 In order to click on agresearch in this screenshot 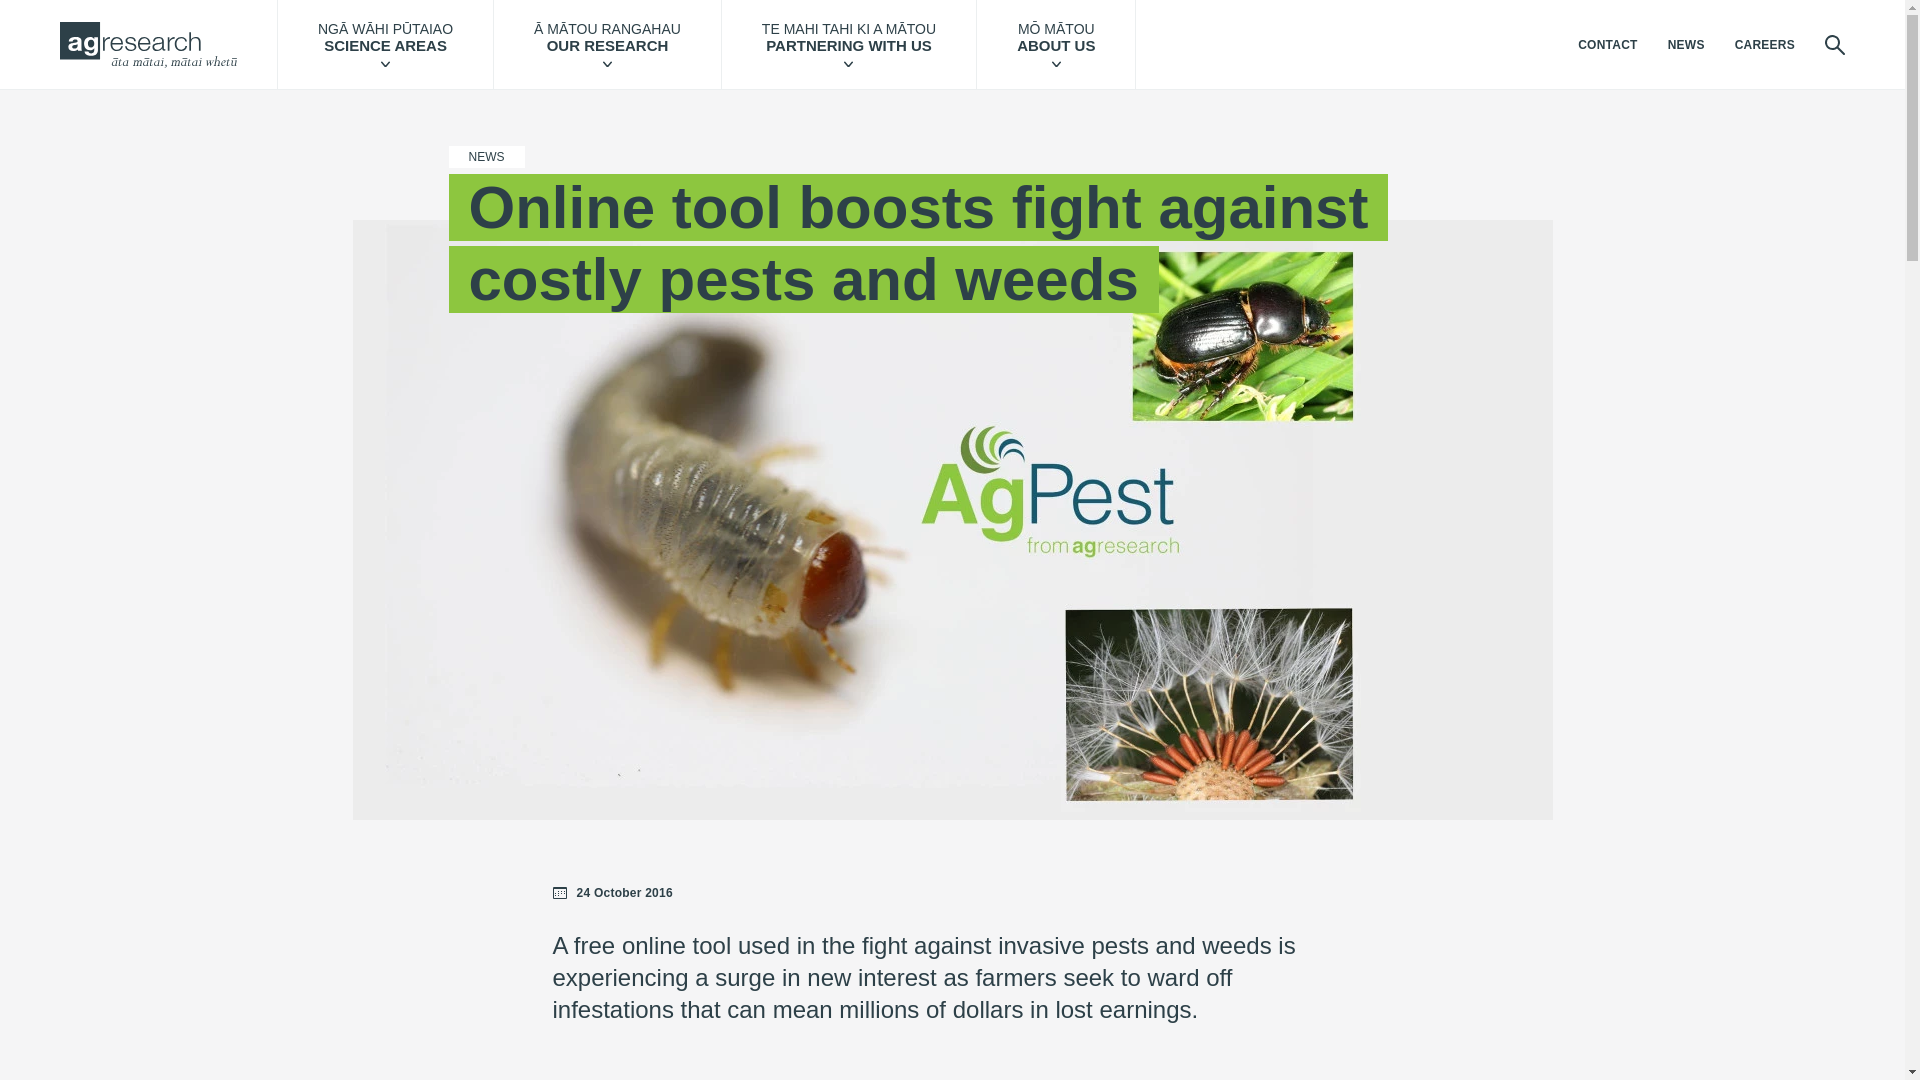, I will do `click(148, 2)`.